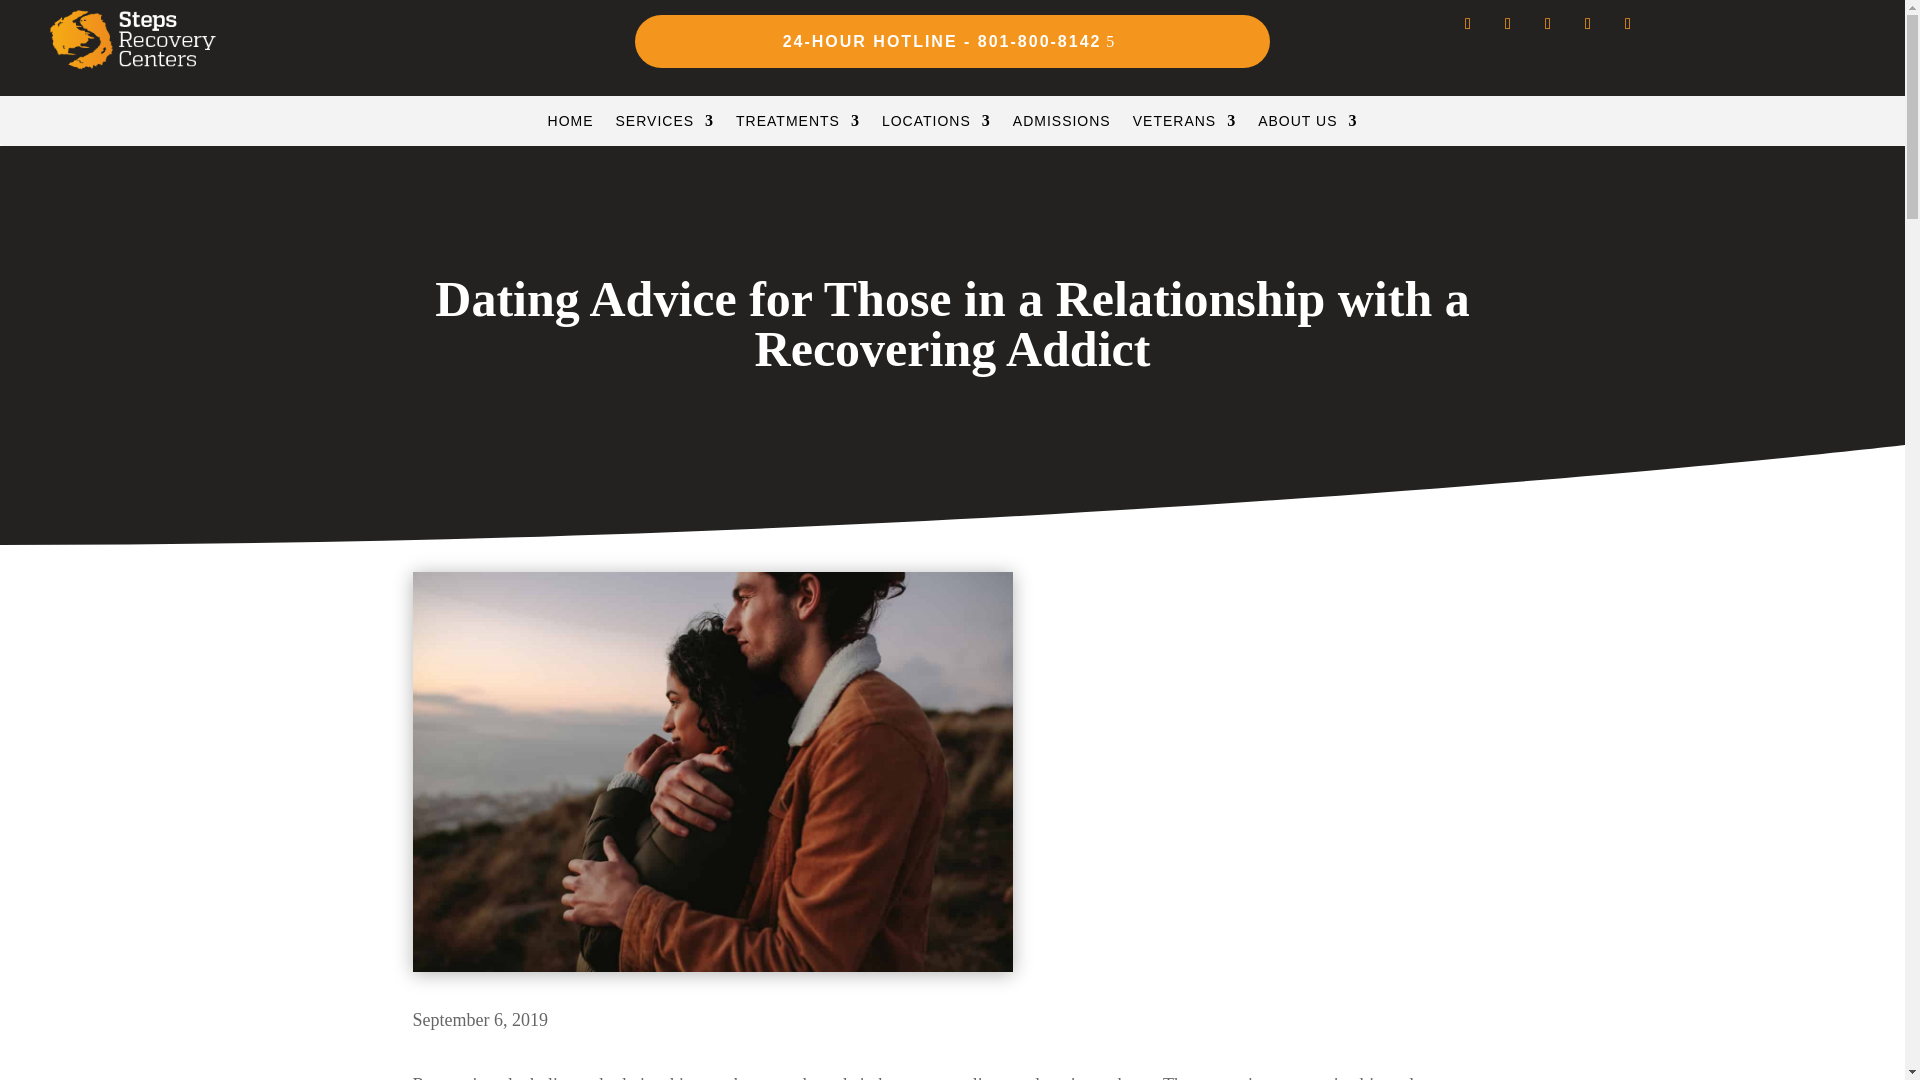 This screenshot has width=1920, height=1080. I want to click on VETERANS, so click(1184, 125).